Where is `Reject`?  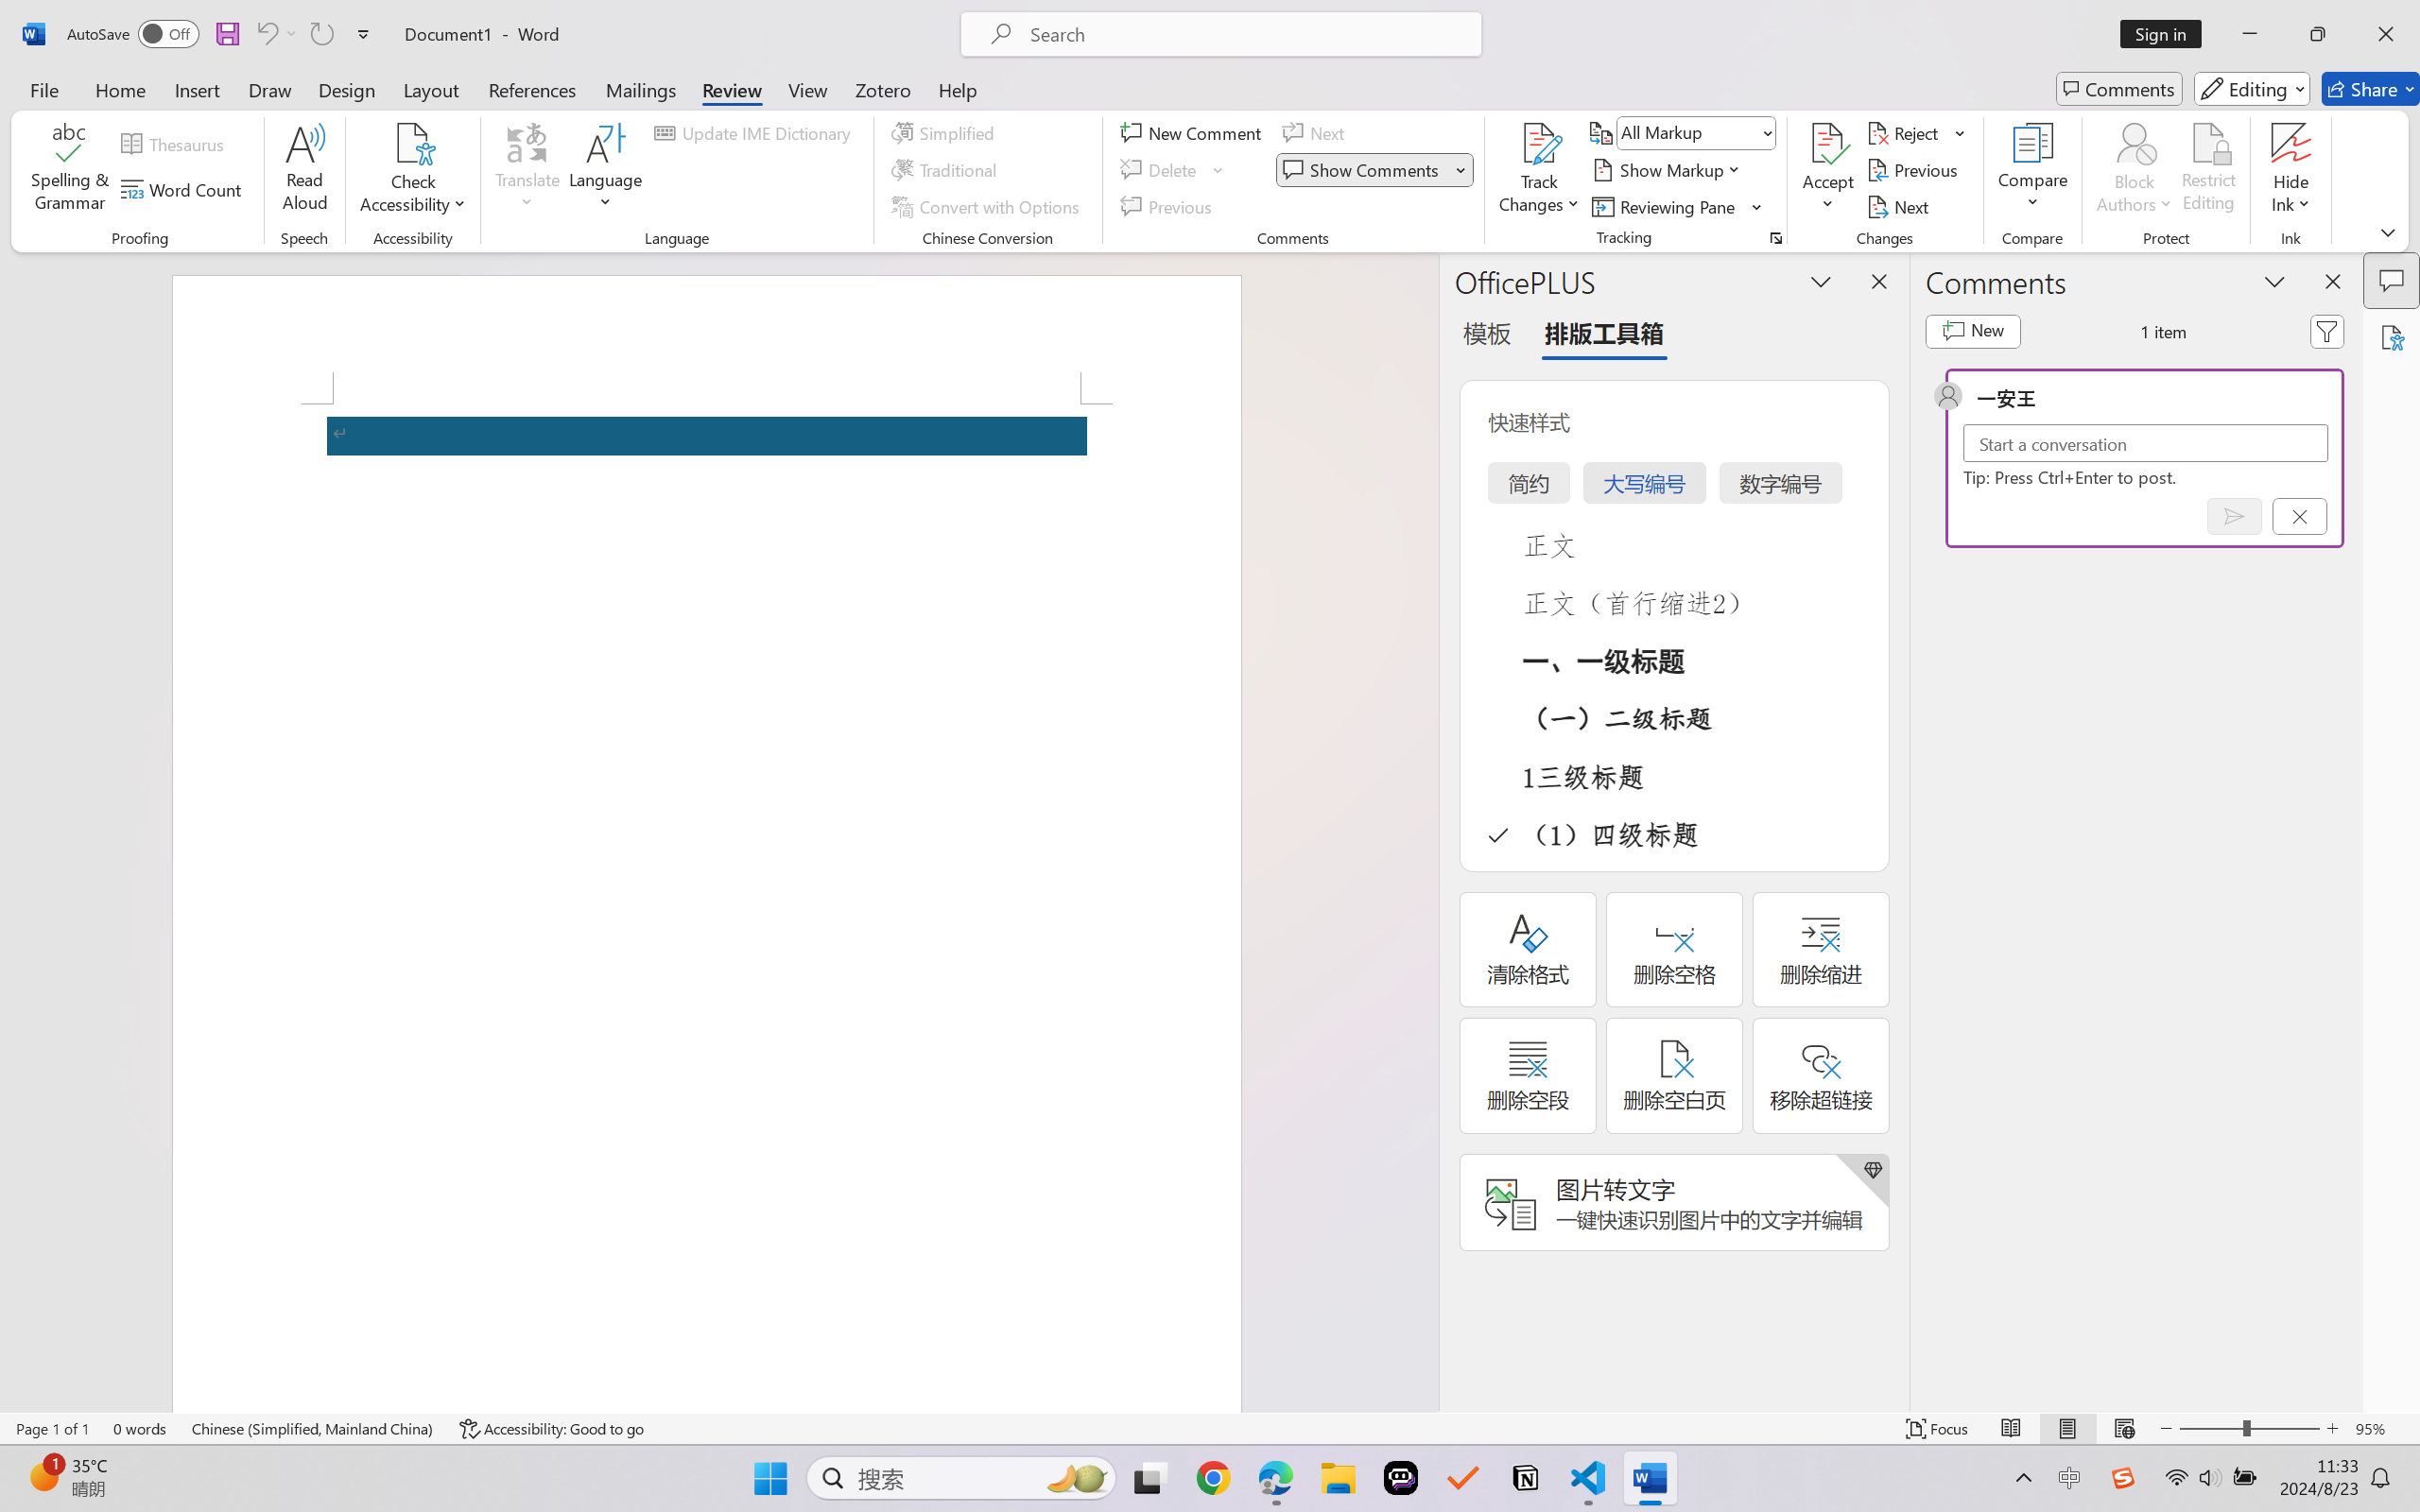 Reject is located at coordinates (1916, 132).